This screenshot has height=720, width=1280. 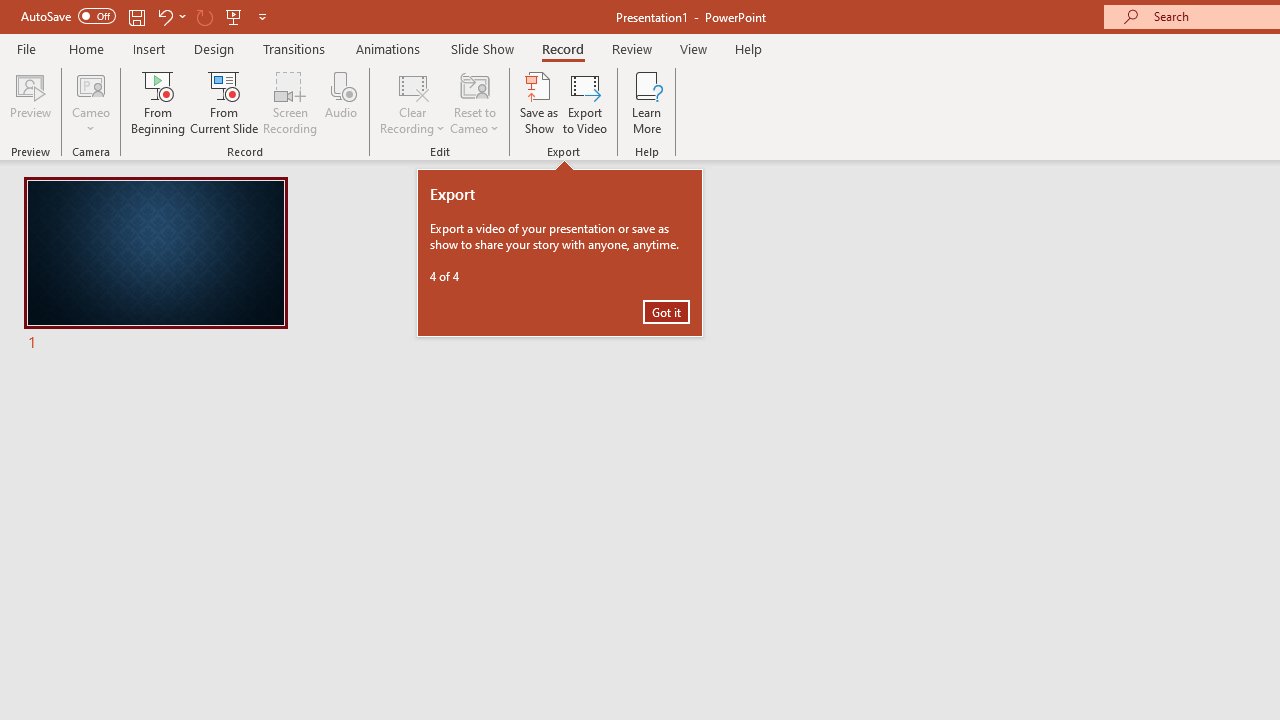 What do you see at coordinates (146, 16) in the screenshot?
I see `Quick Access Toolbar` at bounding box center [146, 16].